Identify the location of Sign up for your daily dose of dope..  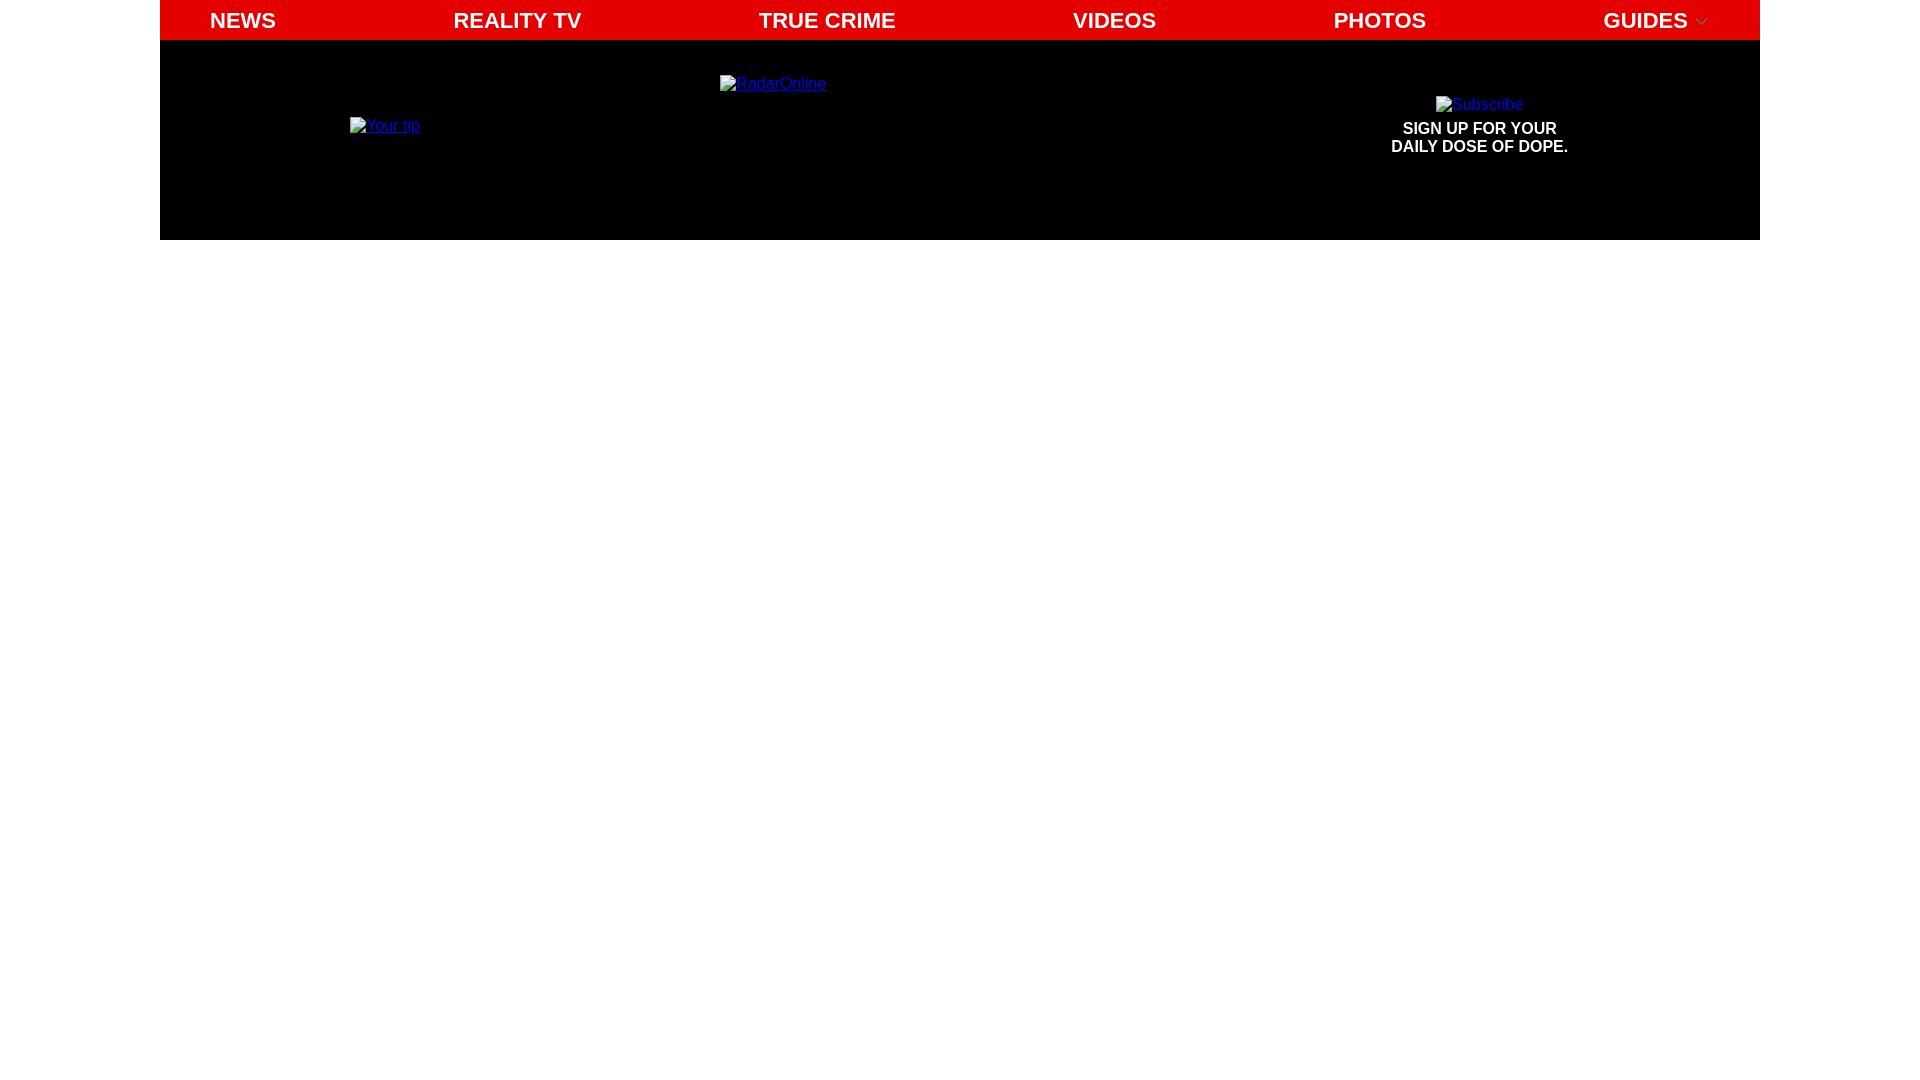
(517, 20).